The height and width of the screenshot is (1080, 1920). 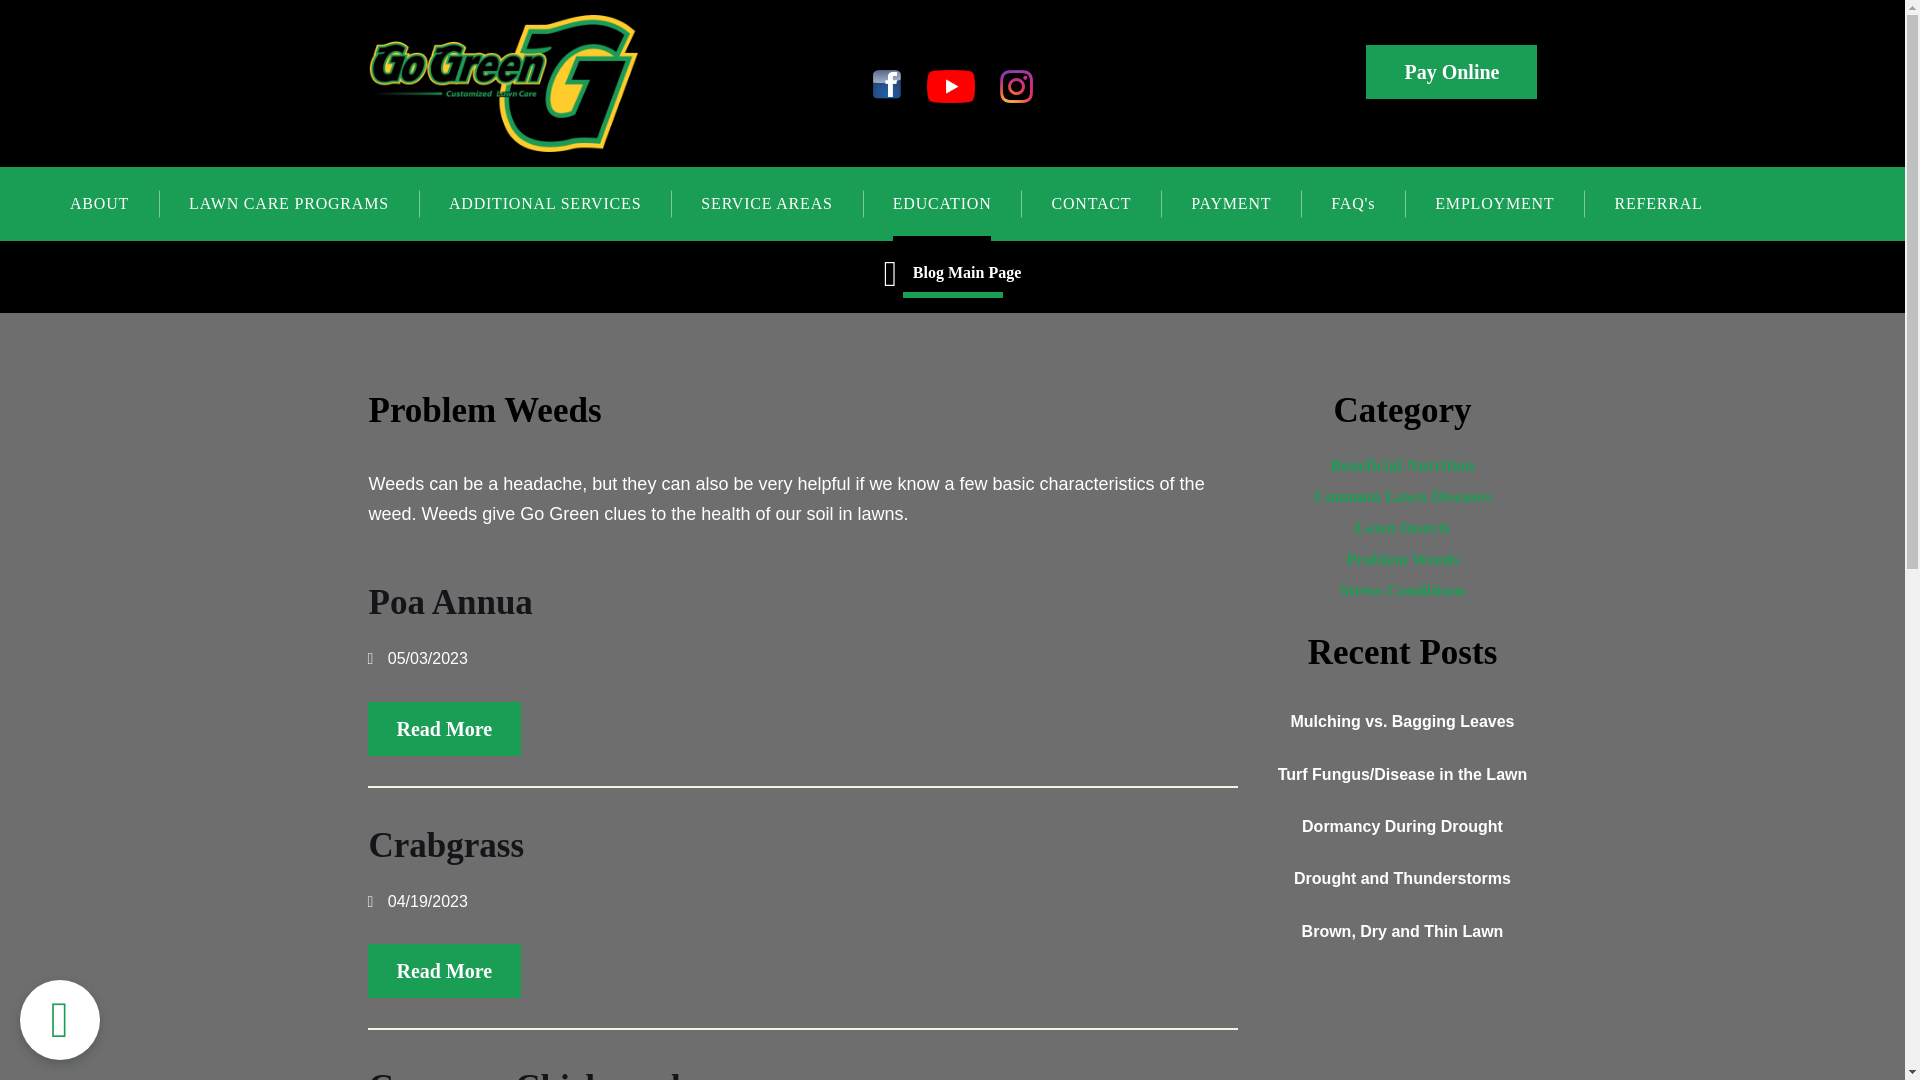 What do you see at coordinates (450, 602) in the screenshot?
I see `Poa Annua` at bounding box center [450, 602].